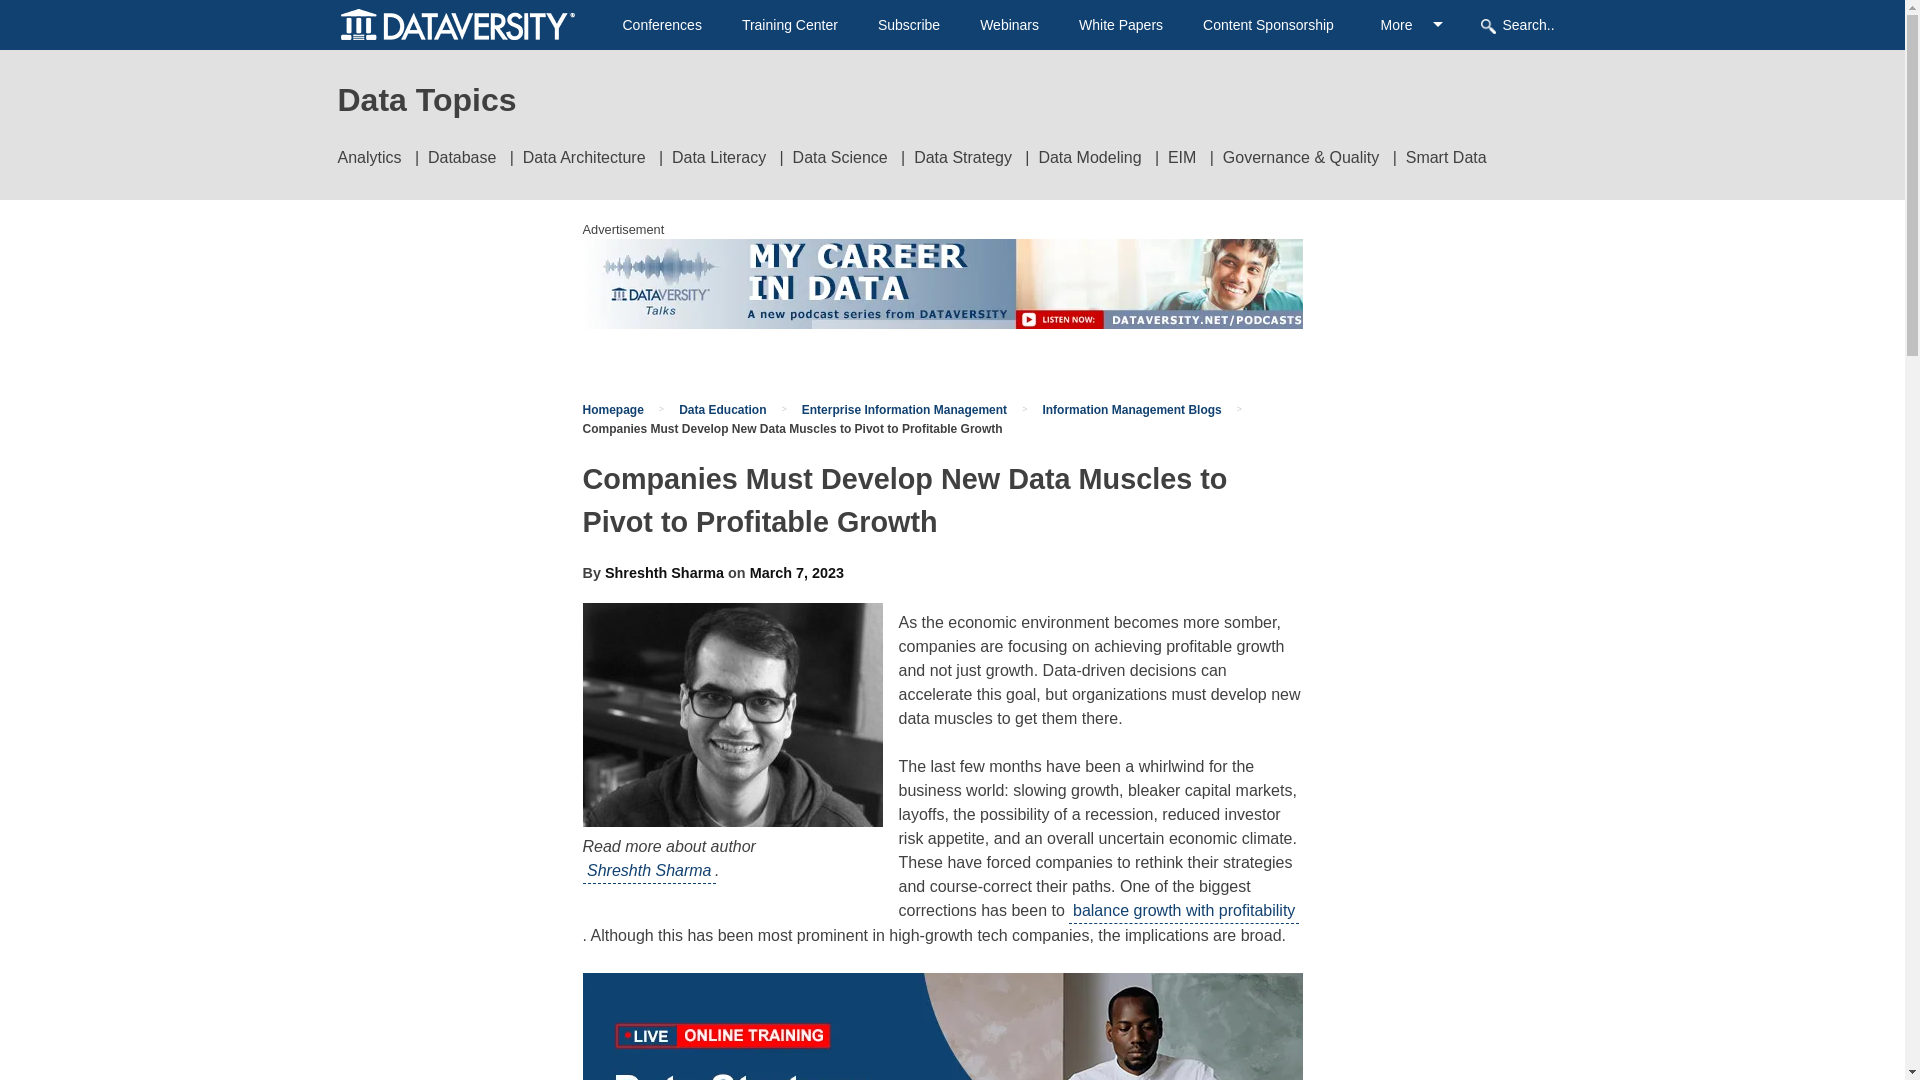  What do you see at coordinates (908, 25) in the screenshot?
I see `Subscribe` at bounding box center [908, 25].